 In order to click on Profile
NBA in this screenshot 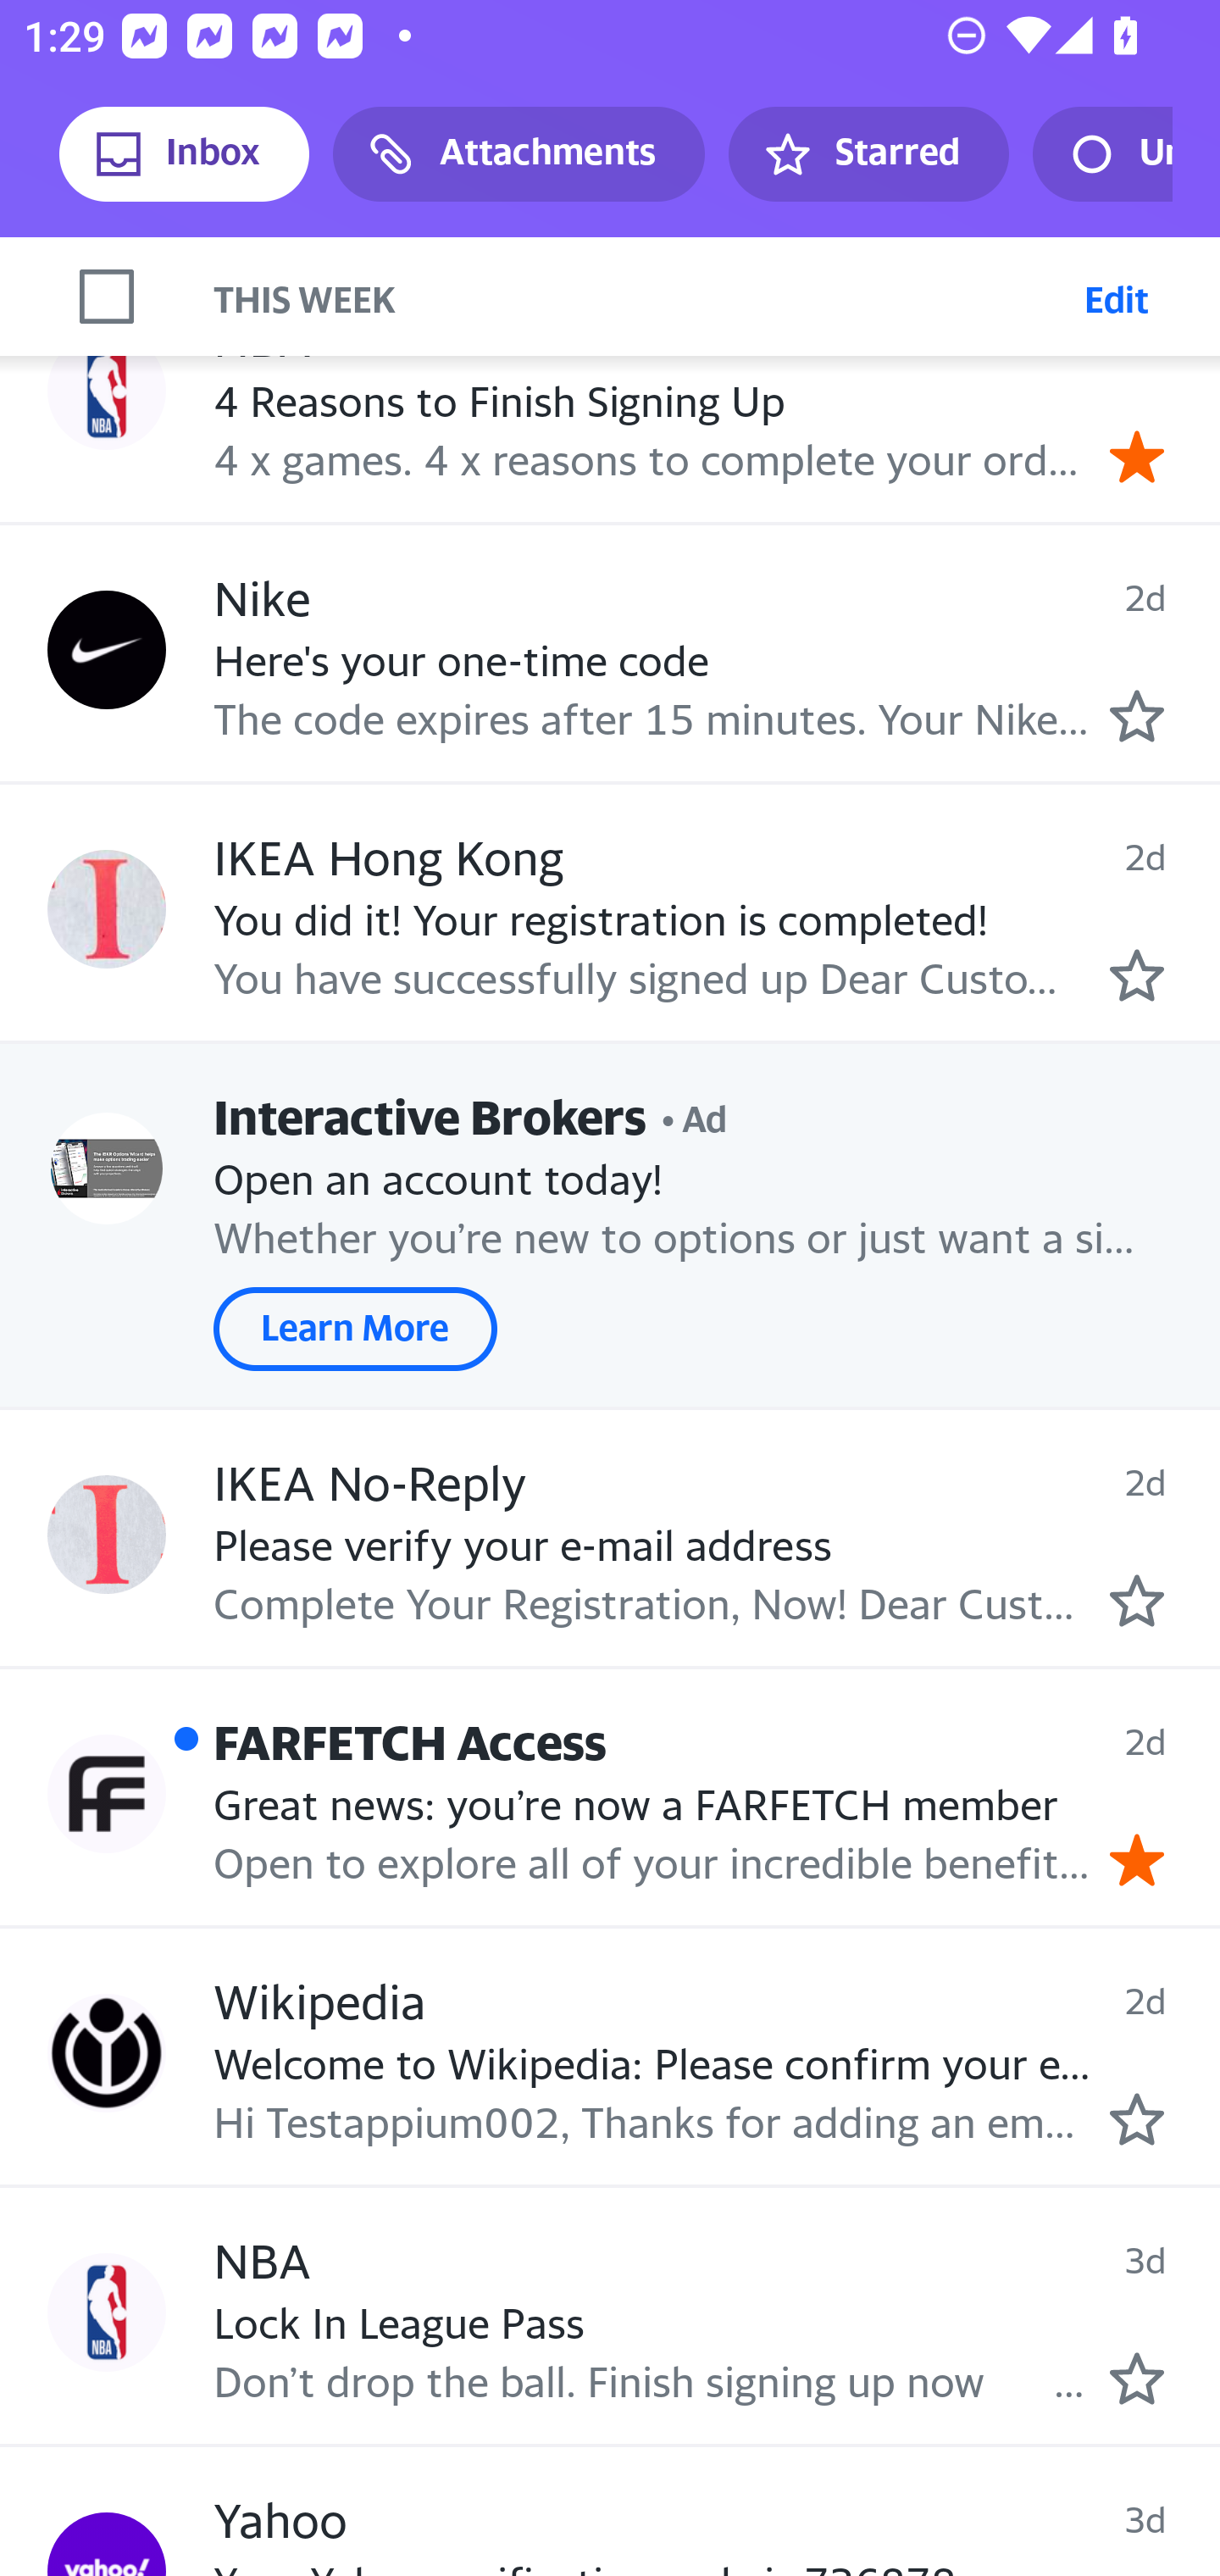, I will do `click(107, 391)`.